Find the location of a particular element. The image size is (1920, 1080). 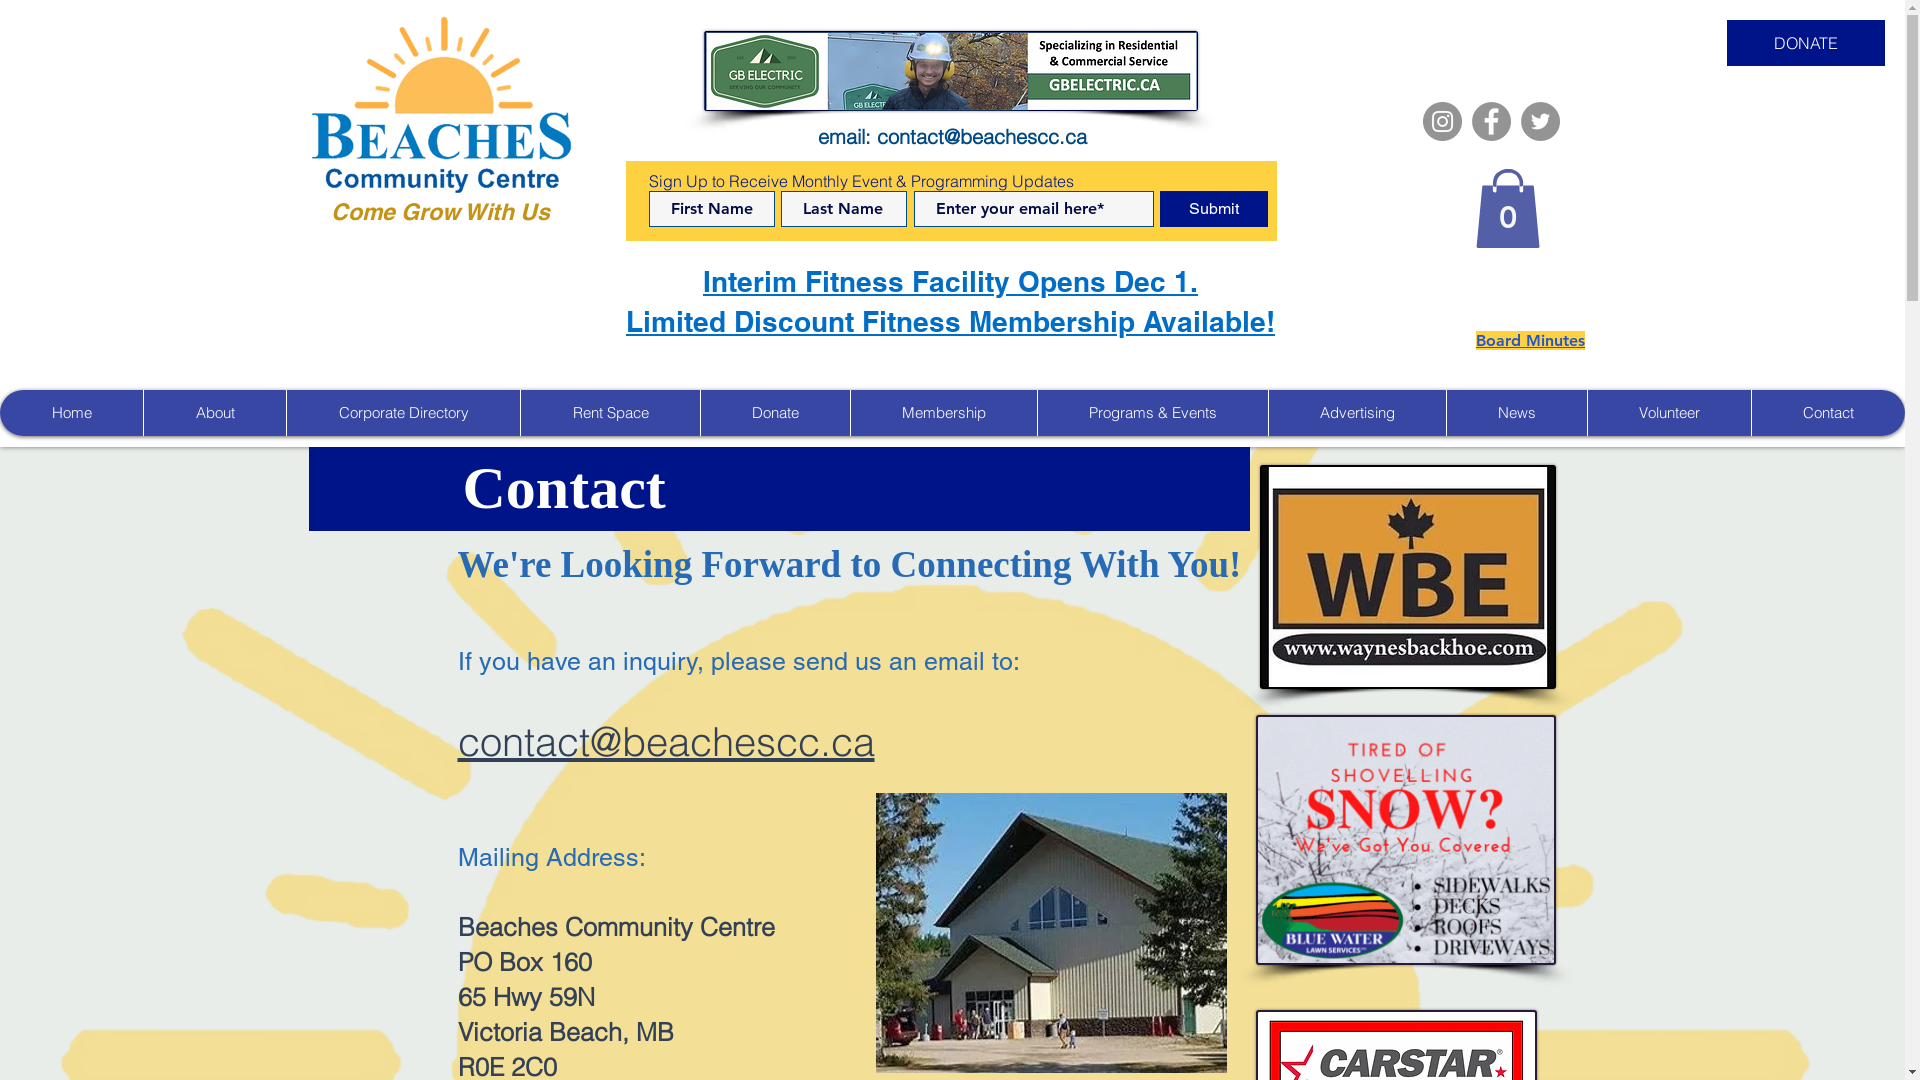

Face of building_edited.jpg is located at coordinates (1052, 933).